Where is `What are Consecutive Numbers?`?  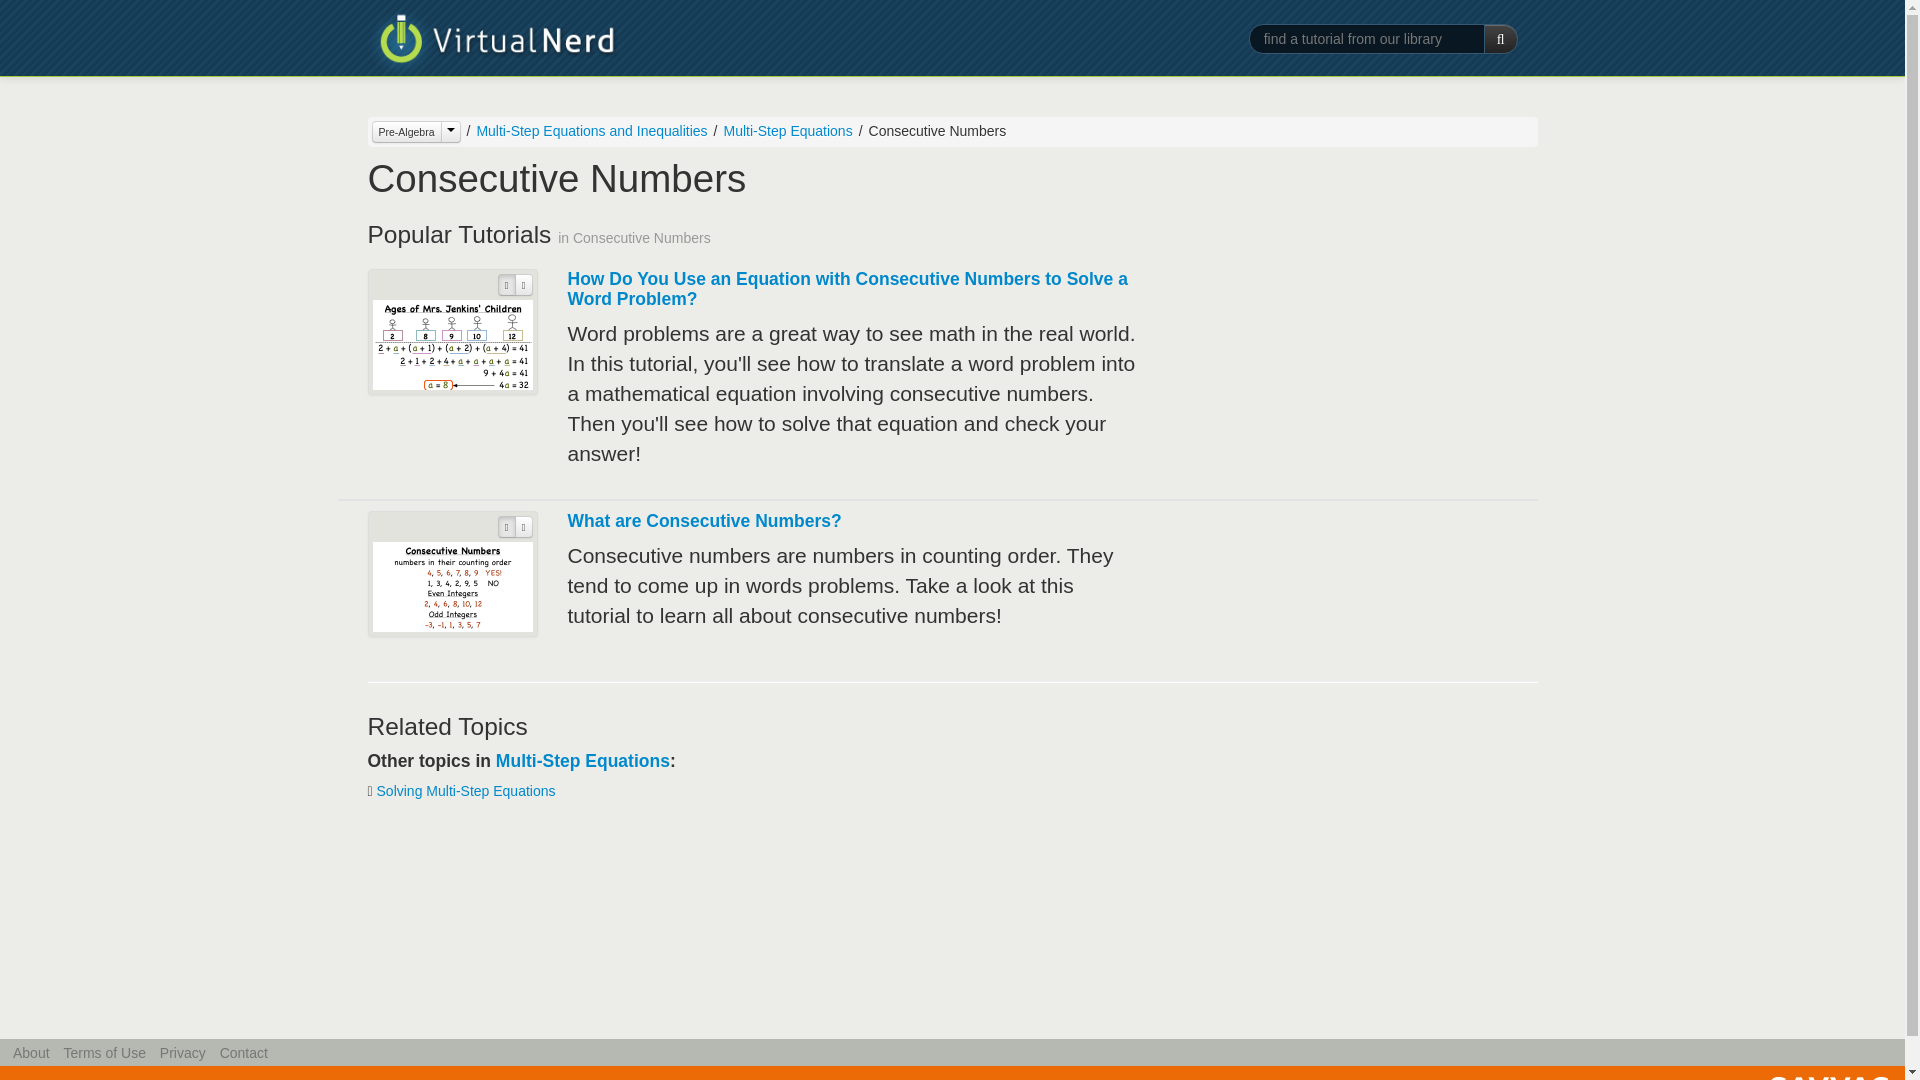 What are Consecutive Numbers? is located at coordinates (705, 520).